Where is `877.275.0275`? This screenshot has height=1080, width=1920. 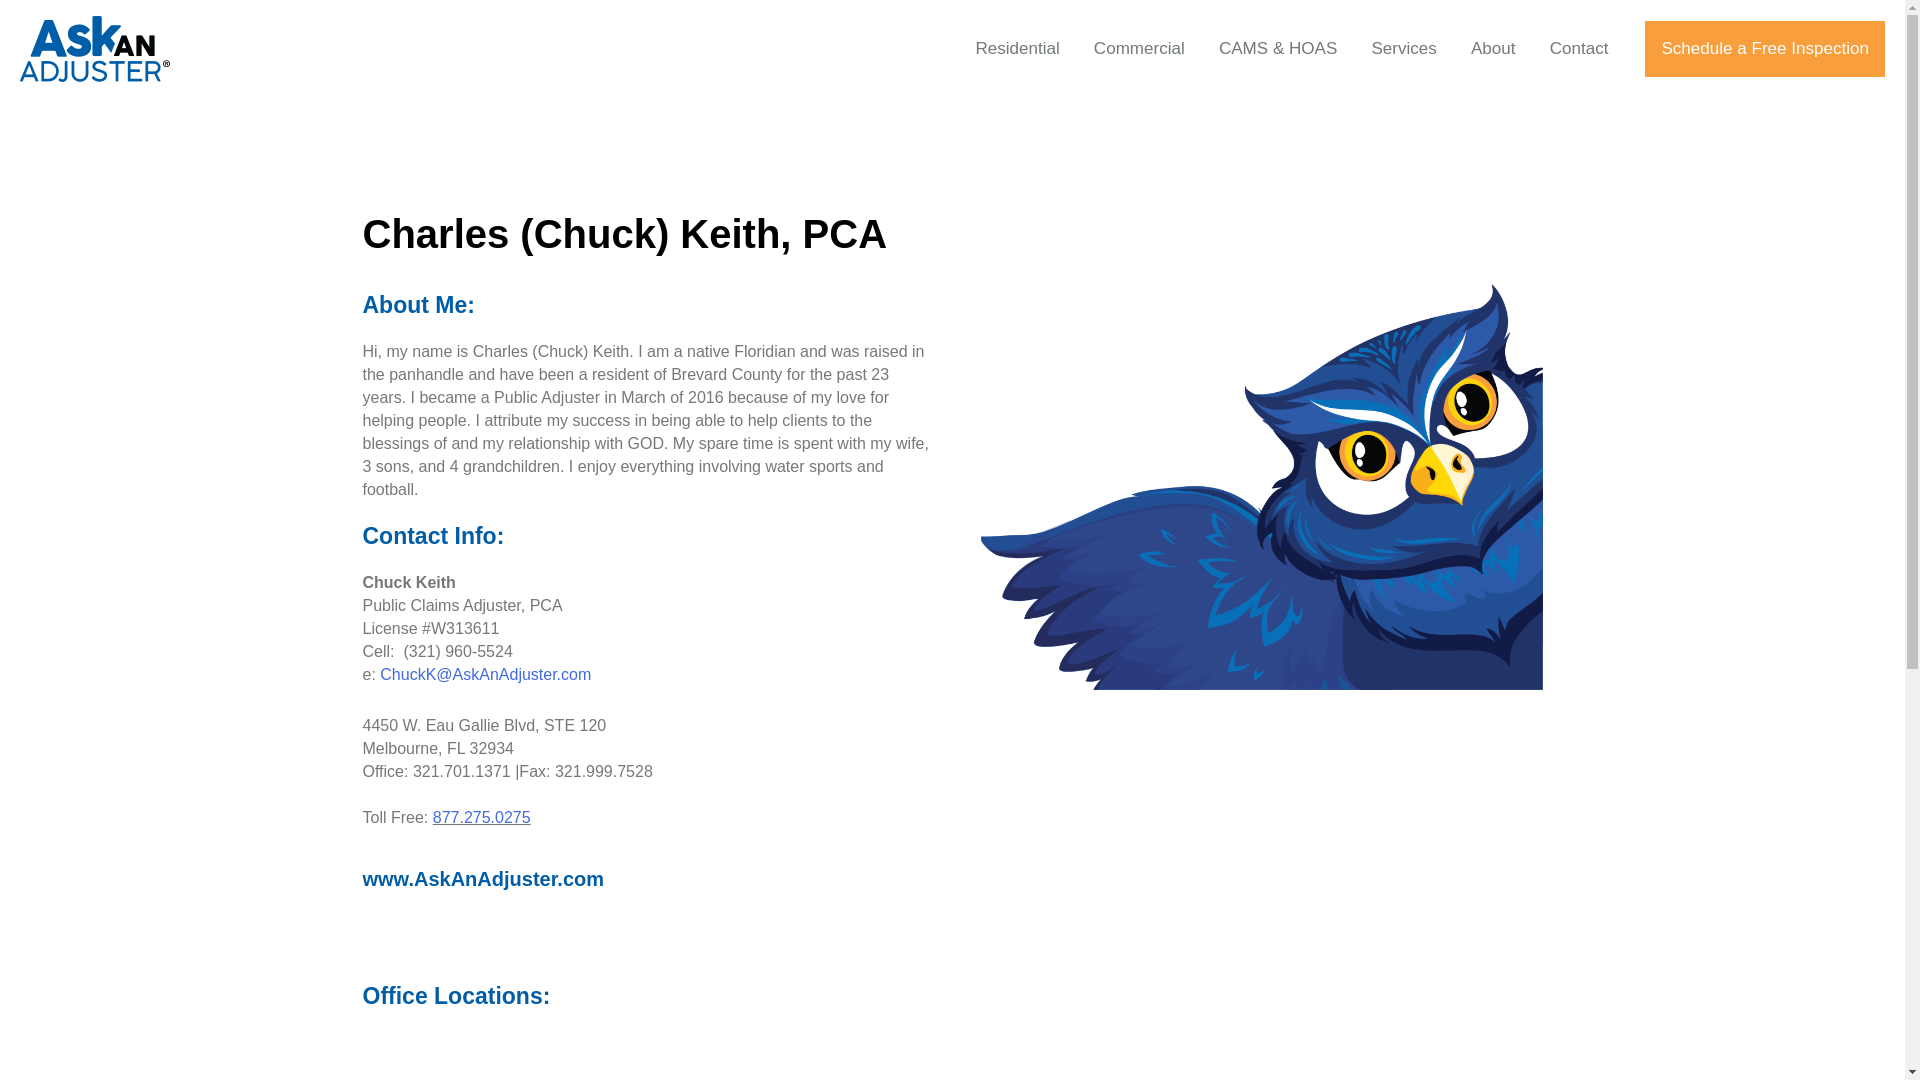 877.275.0275 is located at coordinates (482, 817).